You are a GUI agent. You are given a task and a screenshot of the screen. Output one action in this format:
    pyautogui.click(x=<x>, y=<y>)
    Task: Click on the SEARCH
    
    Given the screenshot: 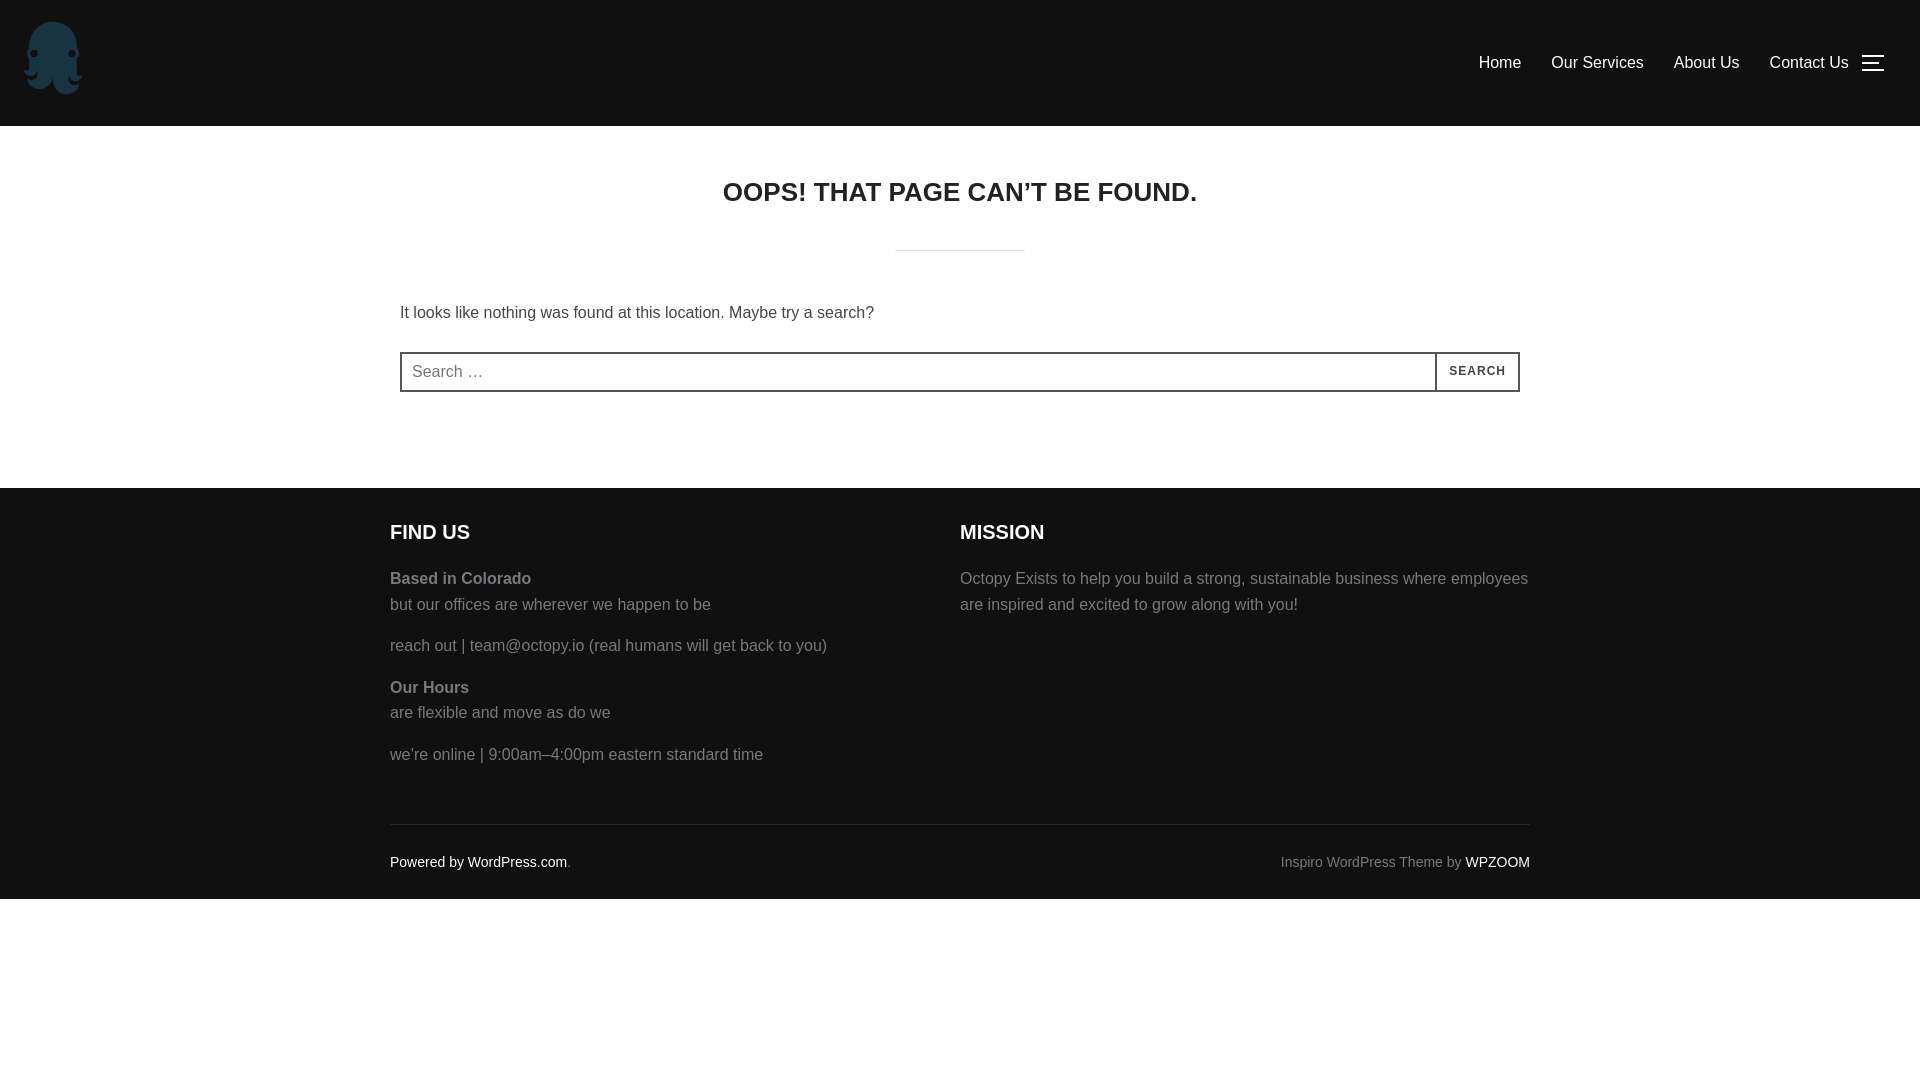 What is the action you would take?
    pyautogui.click(x=1477, y=372)
    